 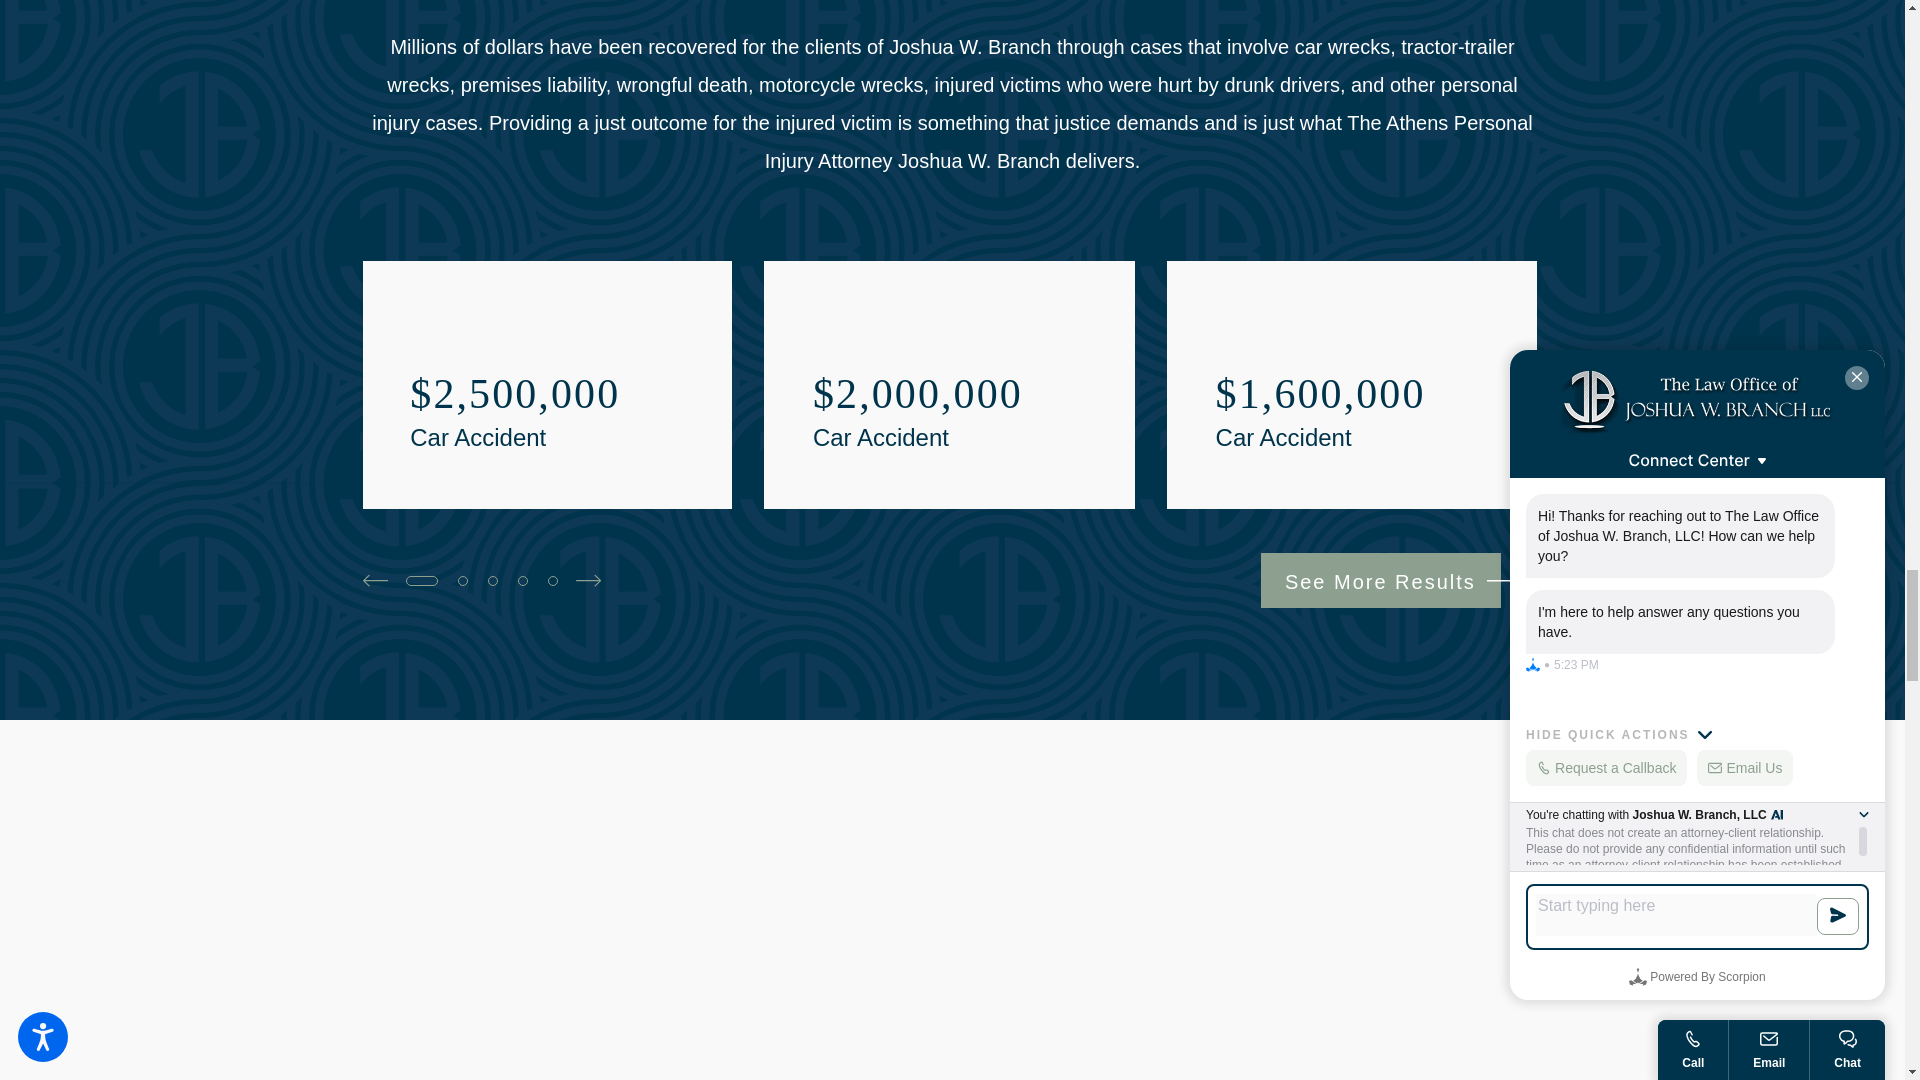 What do you see at coordinates (492, 580) in the screenshot?
I see `View Item 7` at bounding box center [492, 580].